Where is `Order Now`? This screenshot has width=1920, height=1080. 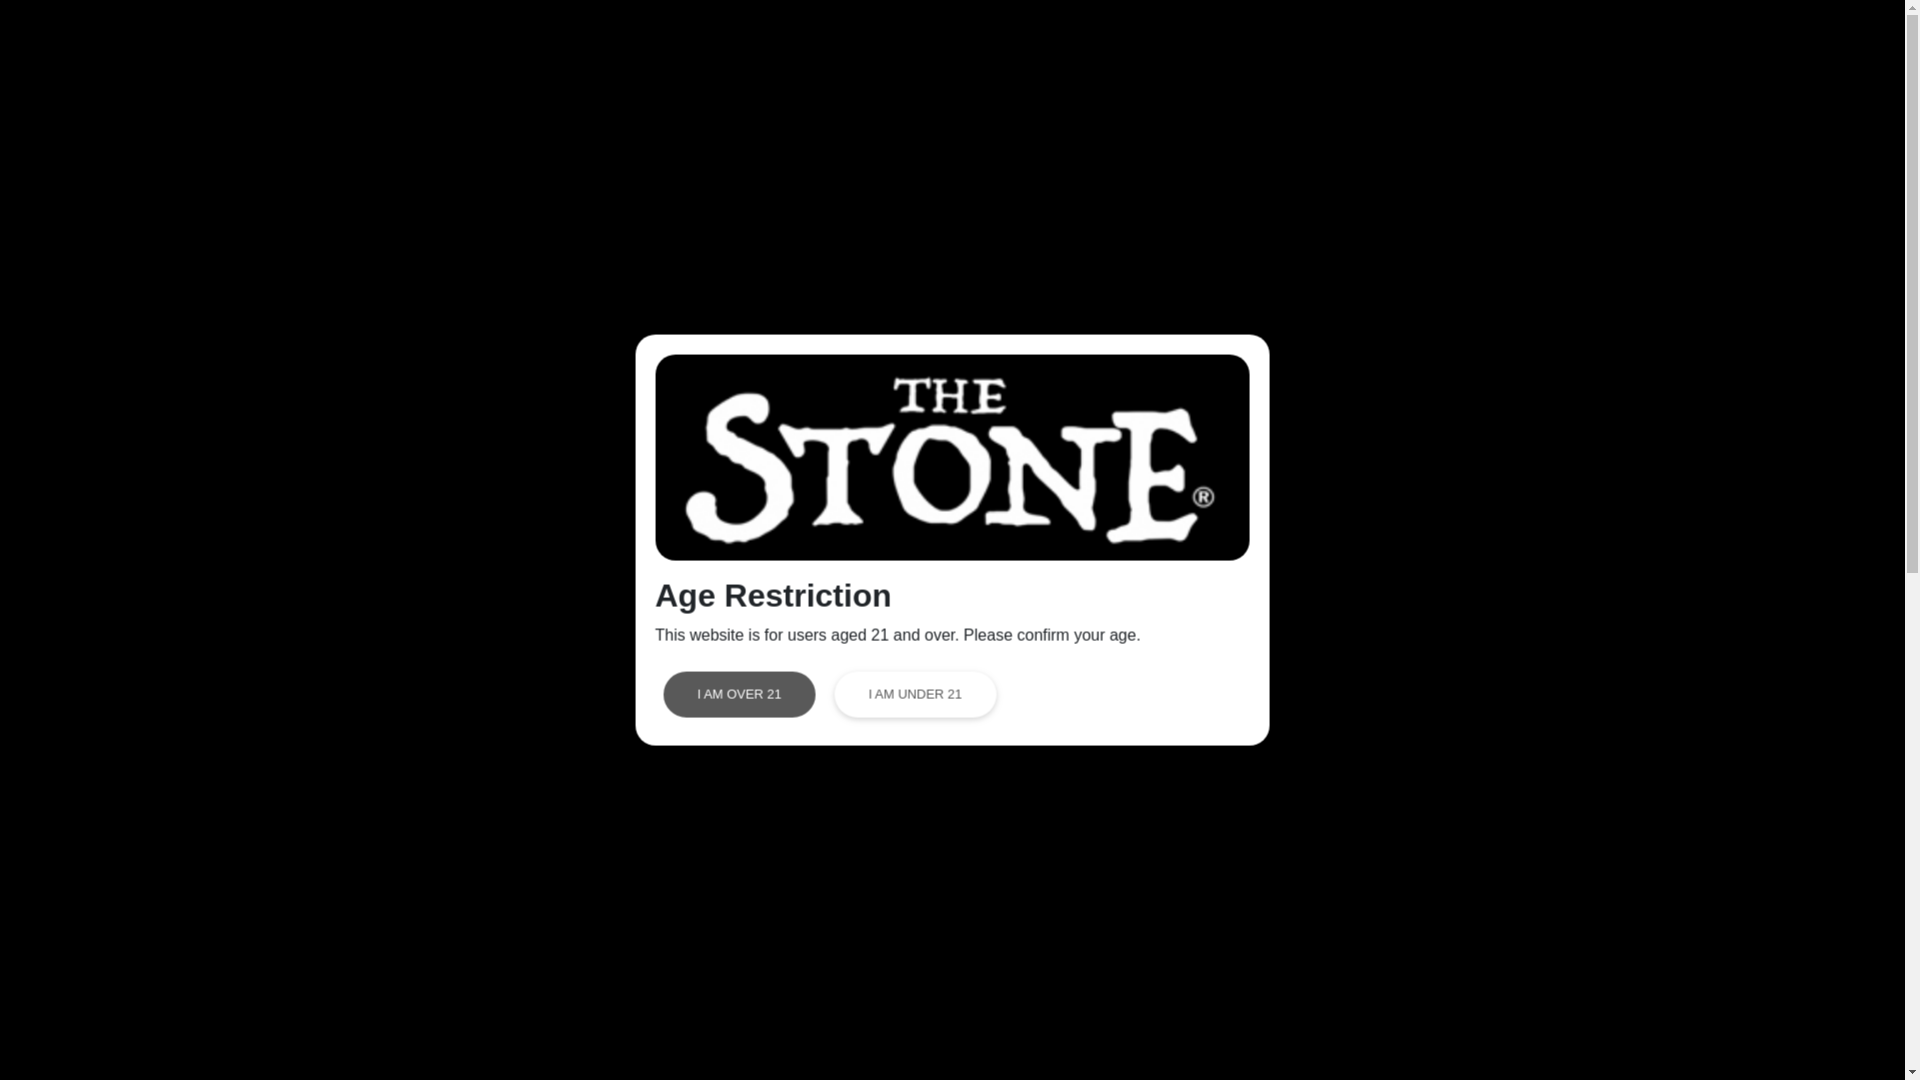 Order Now is located at coordinates (1120, 43).